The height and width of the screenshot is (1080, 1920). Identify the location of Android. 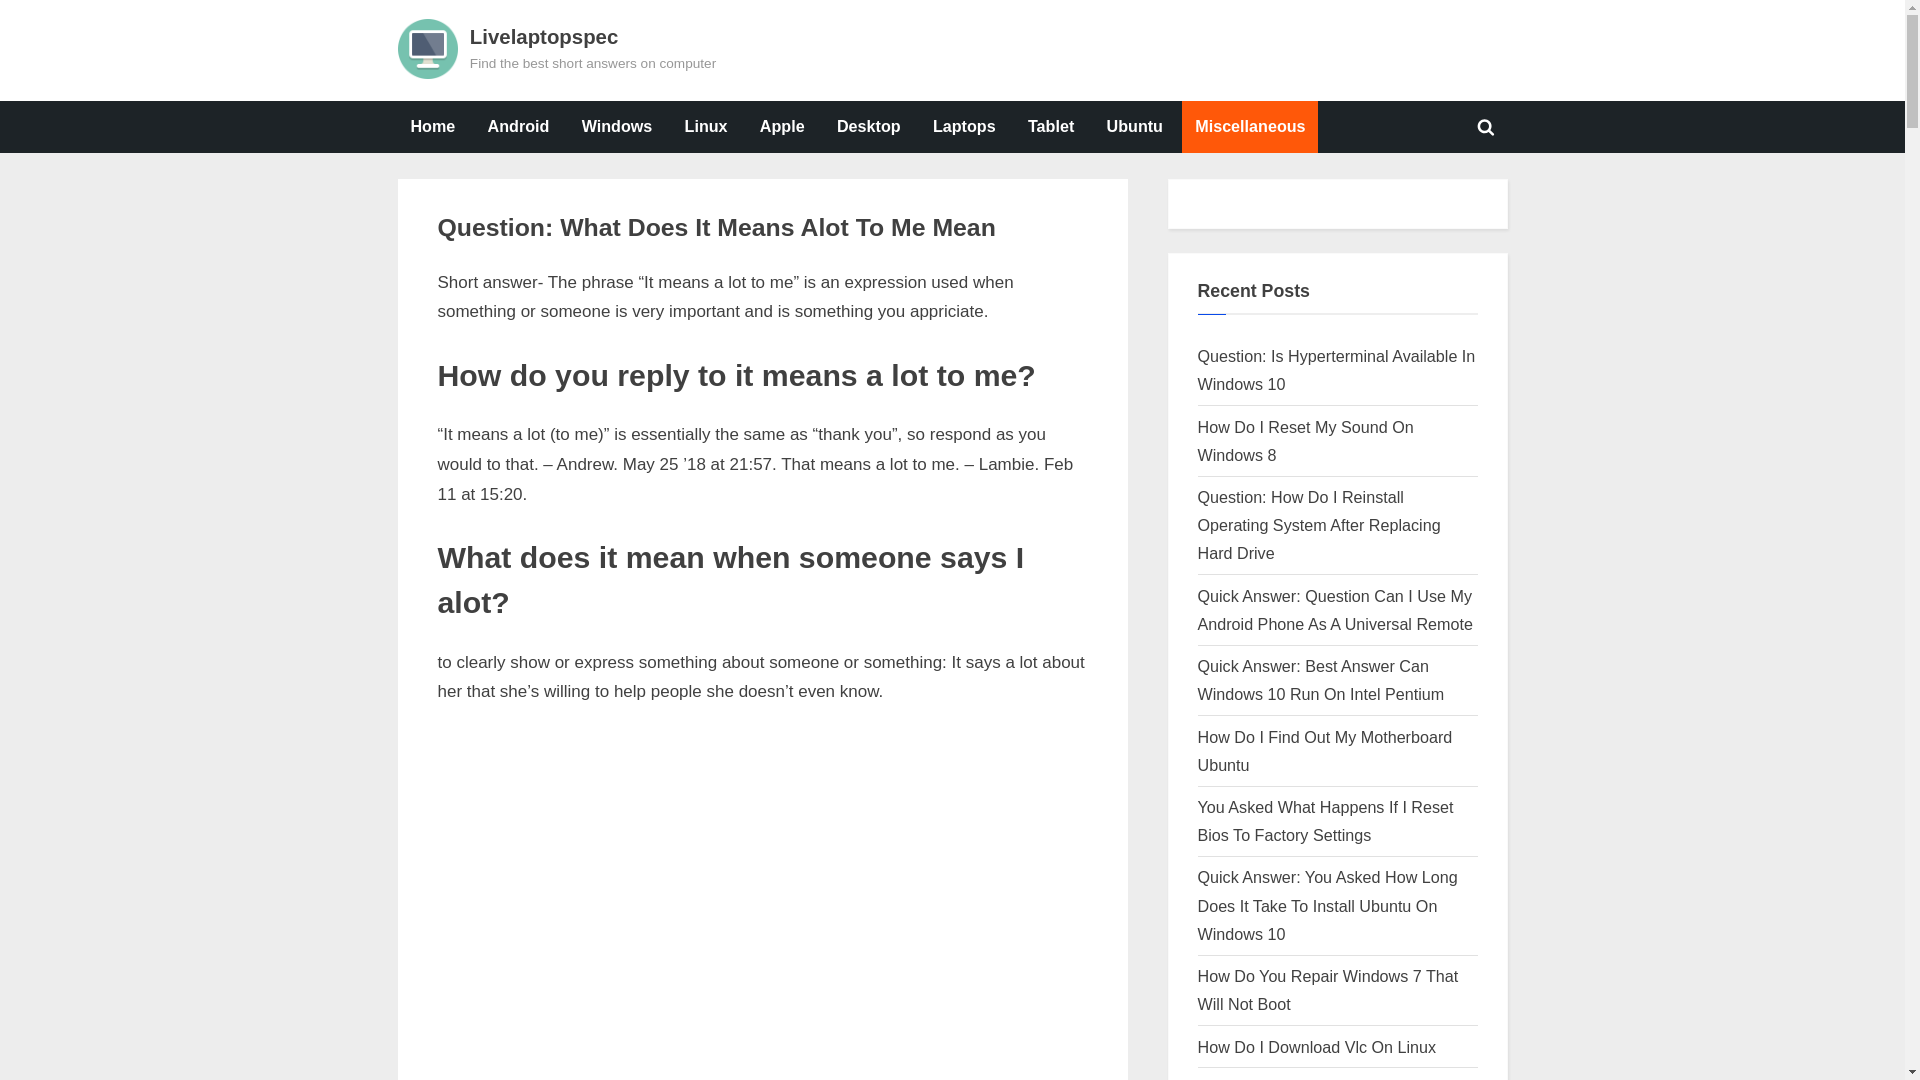
(518, 127).